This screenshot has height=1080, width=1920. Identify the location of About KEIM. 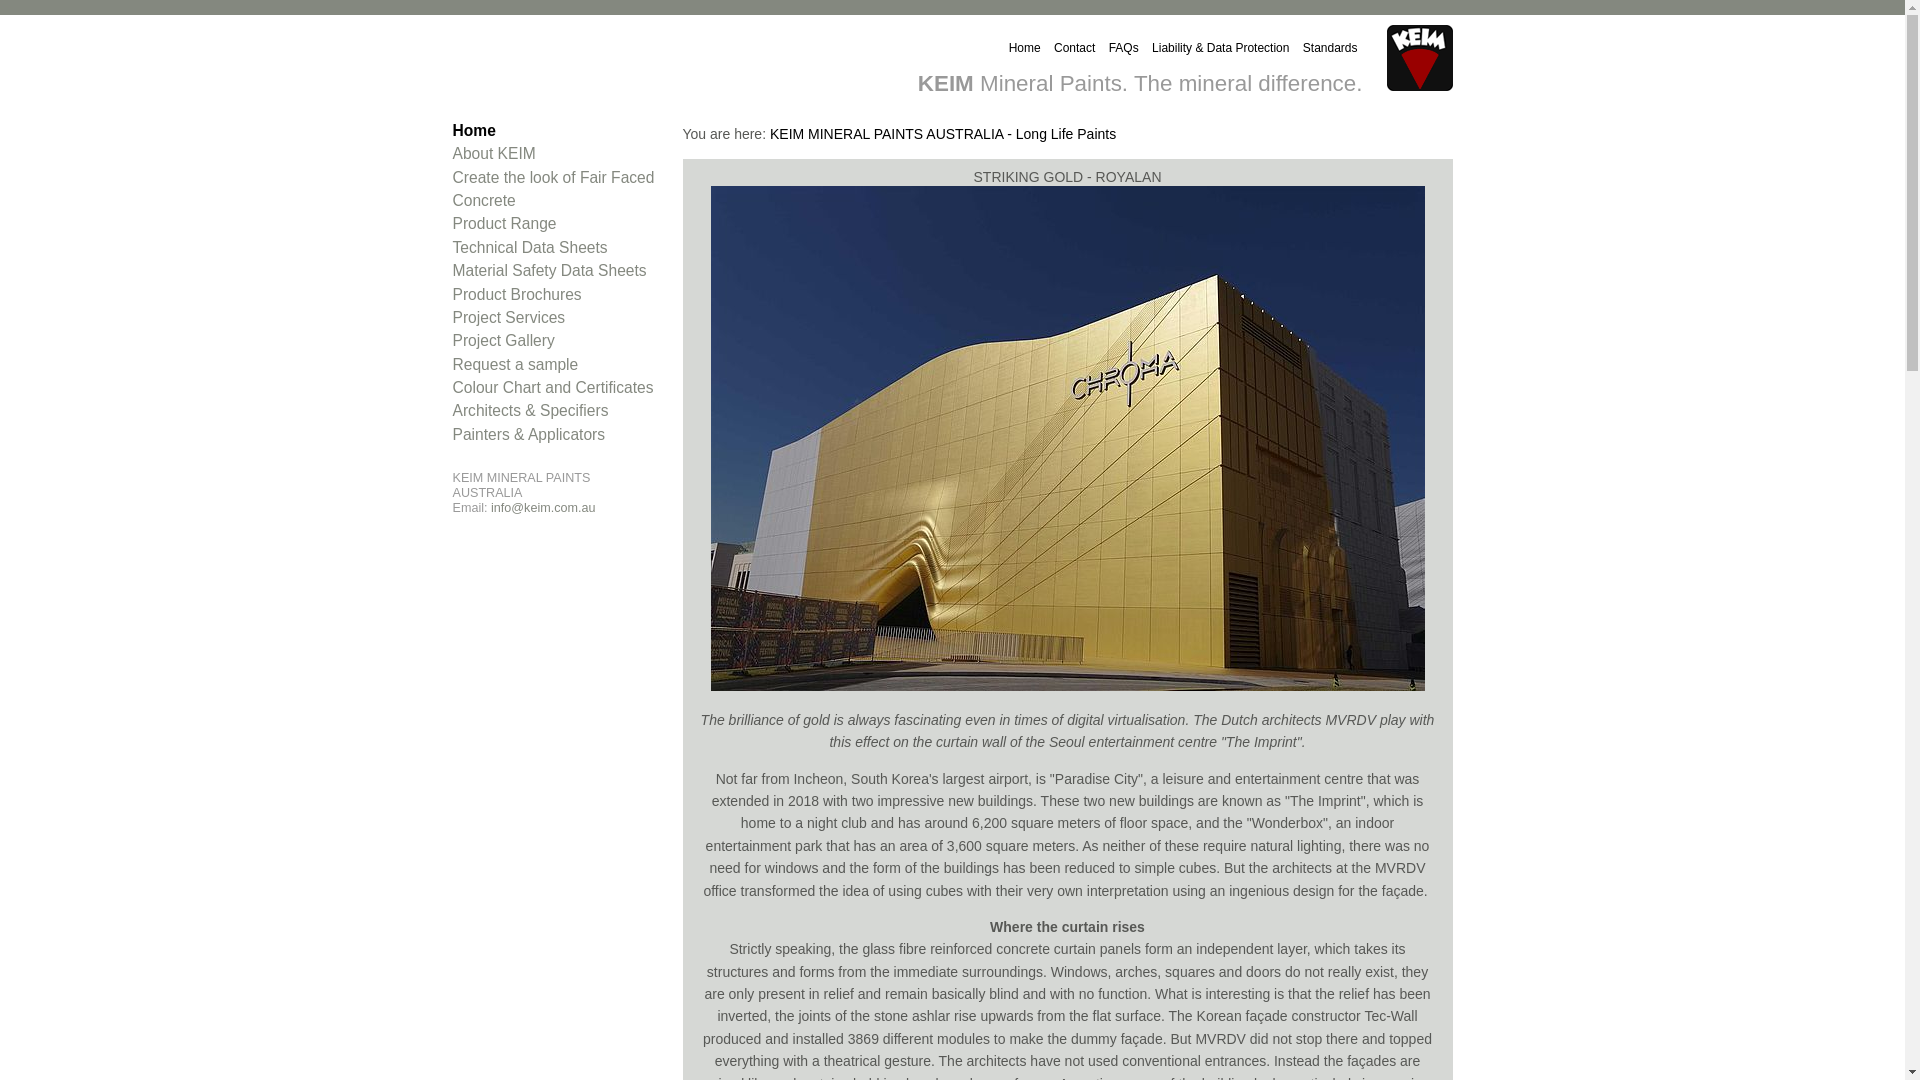
(494, 154).